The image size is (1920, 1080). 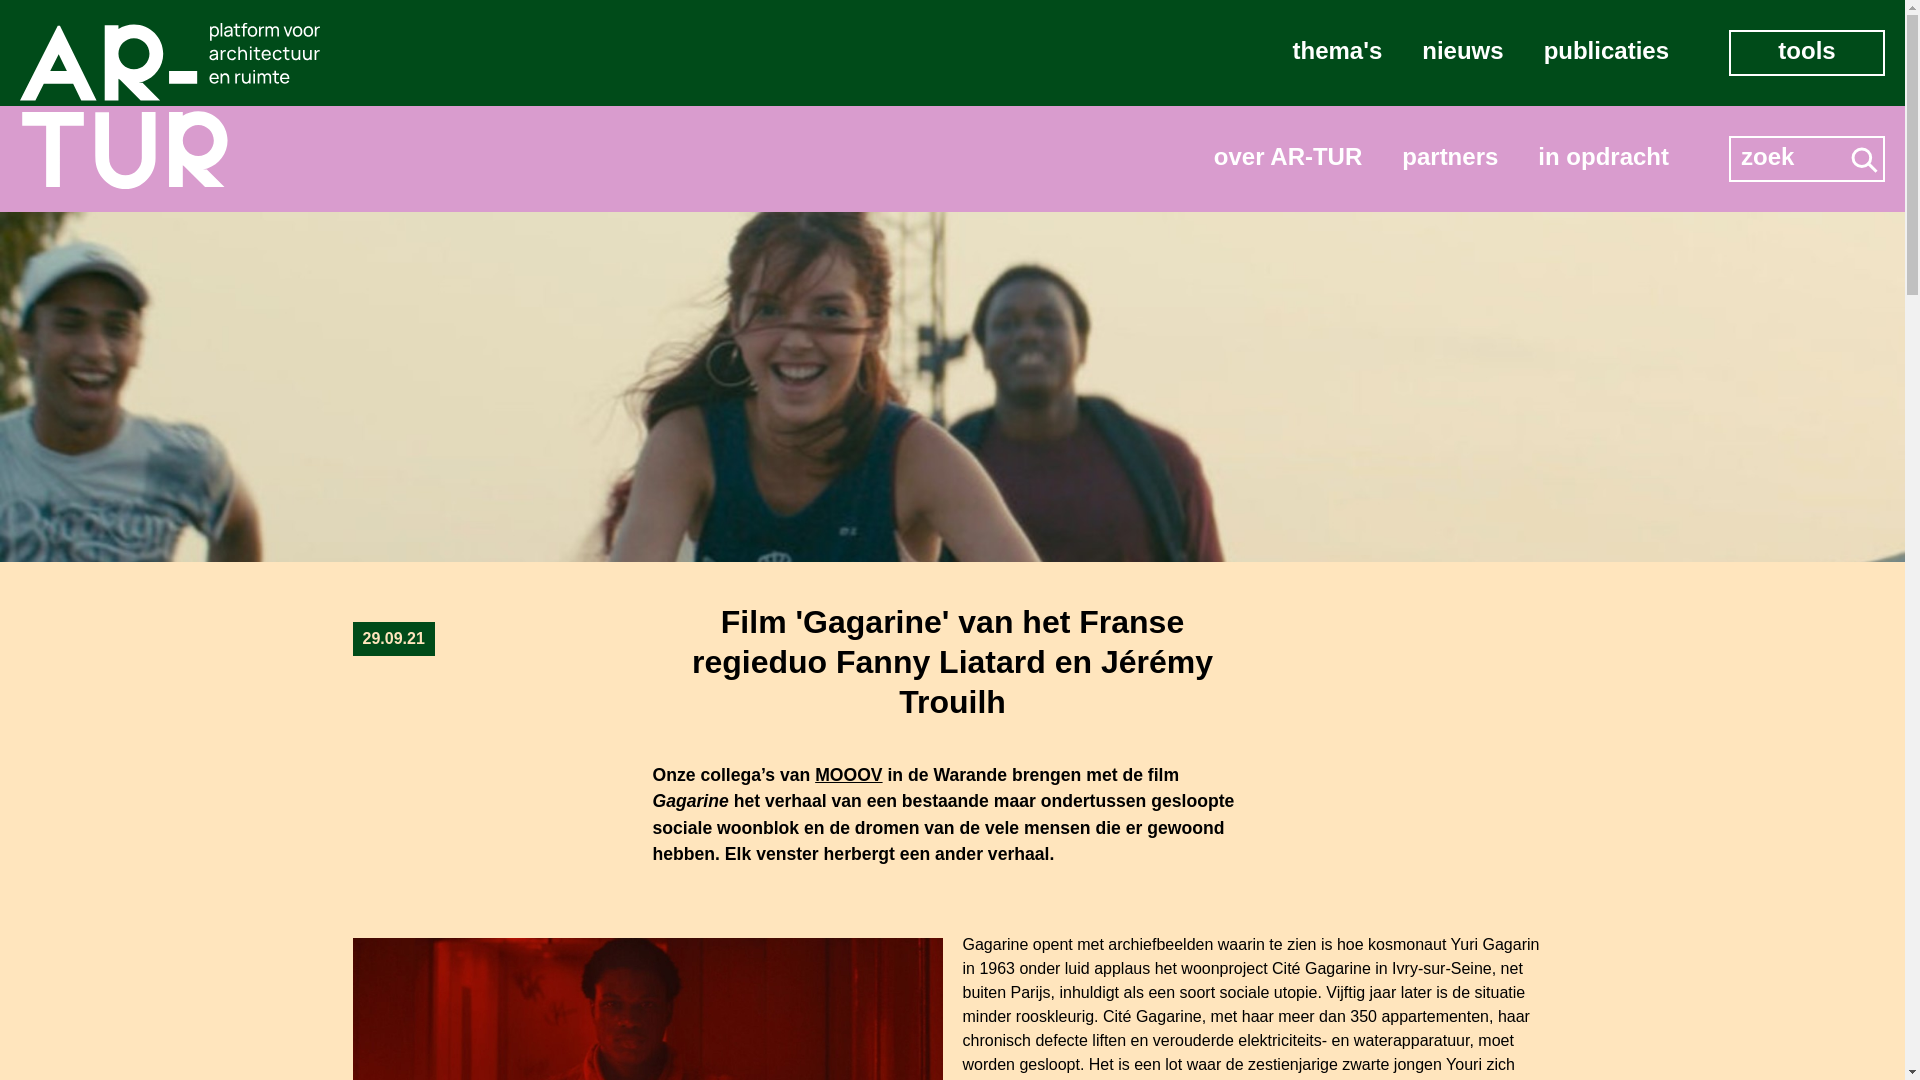 I want to click on Zoek, so click(x=1791, y=157).